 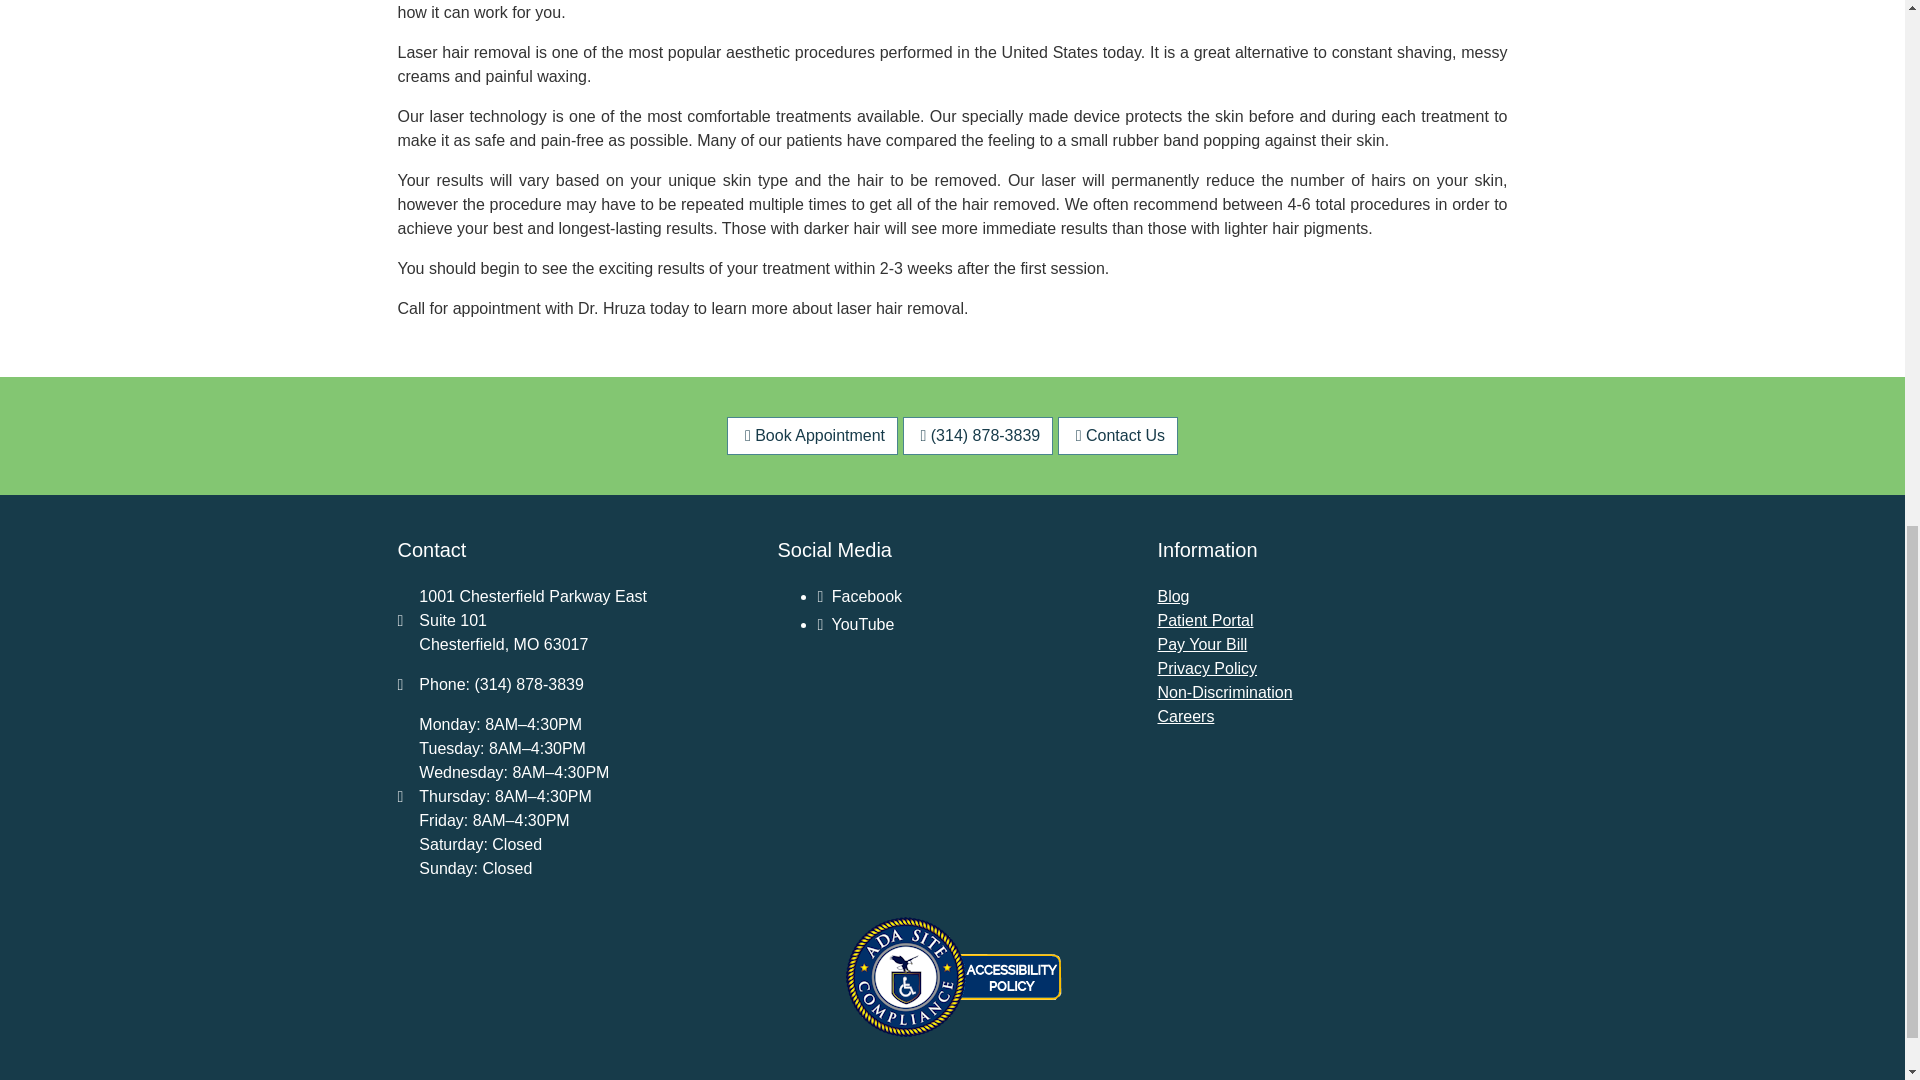 What do you see at coordinates (856, 624) in the screenshot?
I see `YouTube` at bounding box center [856, 624].